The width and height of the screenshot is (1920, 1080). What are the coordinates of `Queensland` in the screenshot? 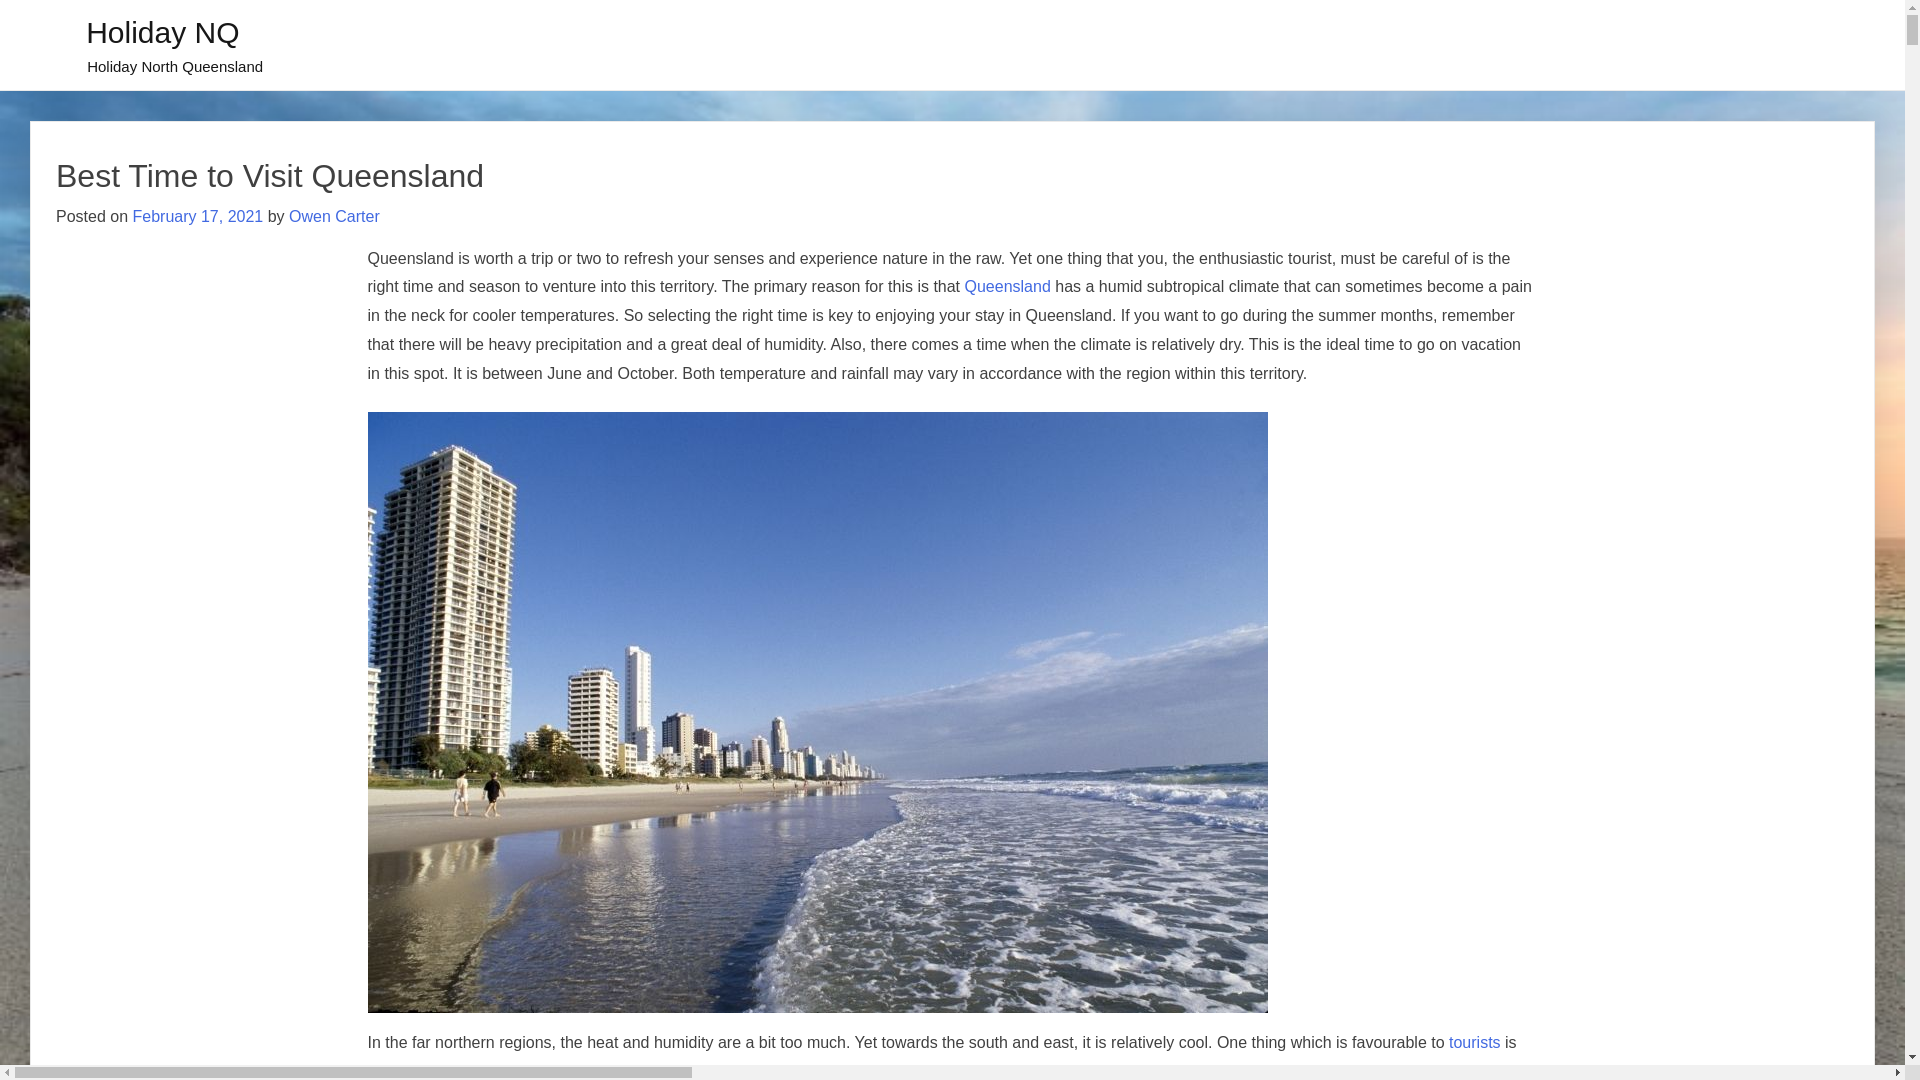 It's located at (1008, 286).